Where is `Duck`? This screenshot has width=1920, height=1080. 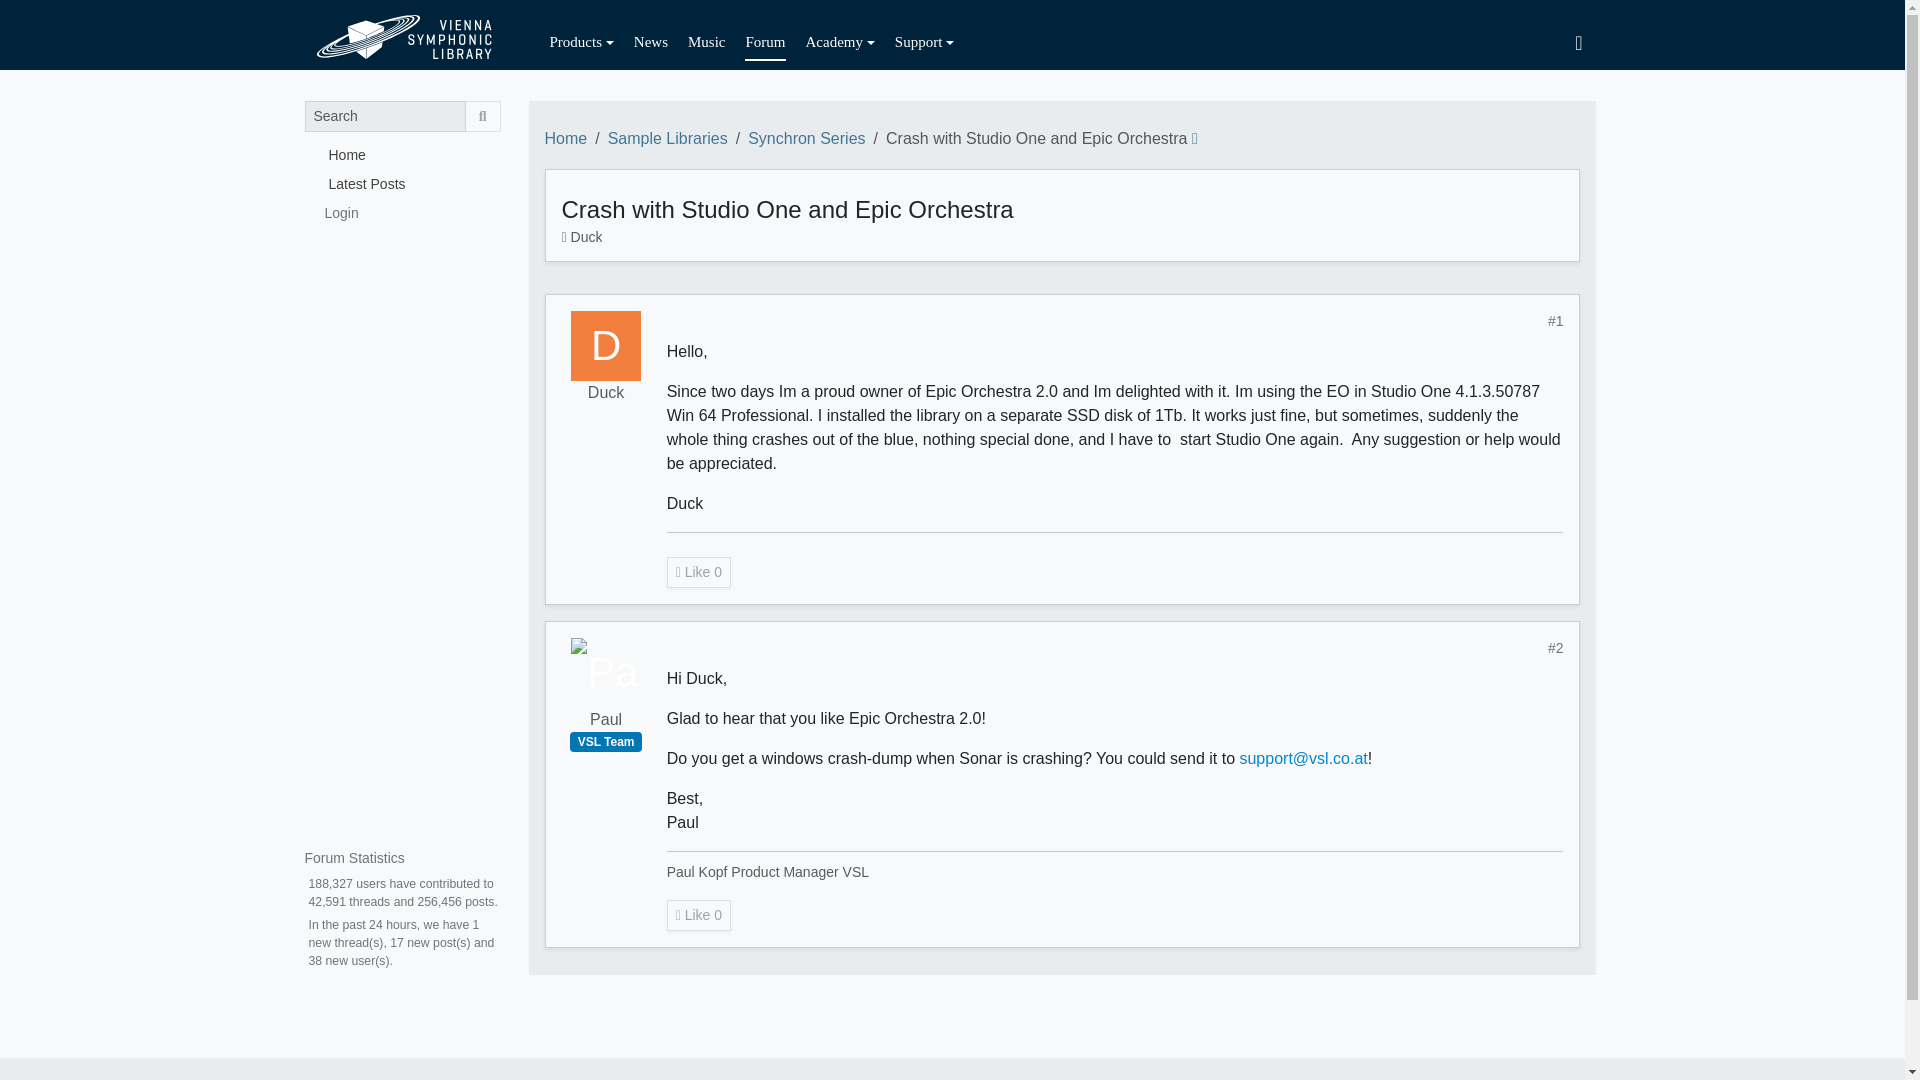 Duck is located at coordinates (606, 393).